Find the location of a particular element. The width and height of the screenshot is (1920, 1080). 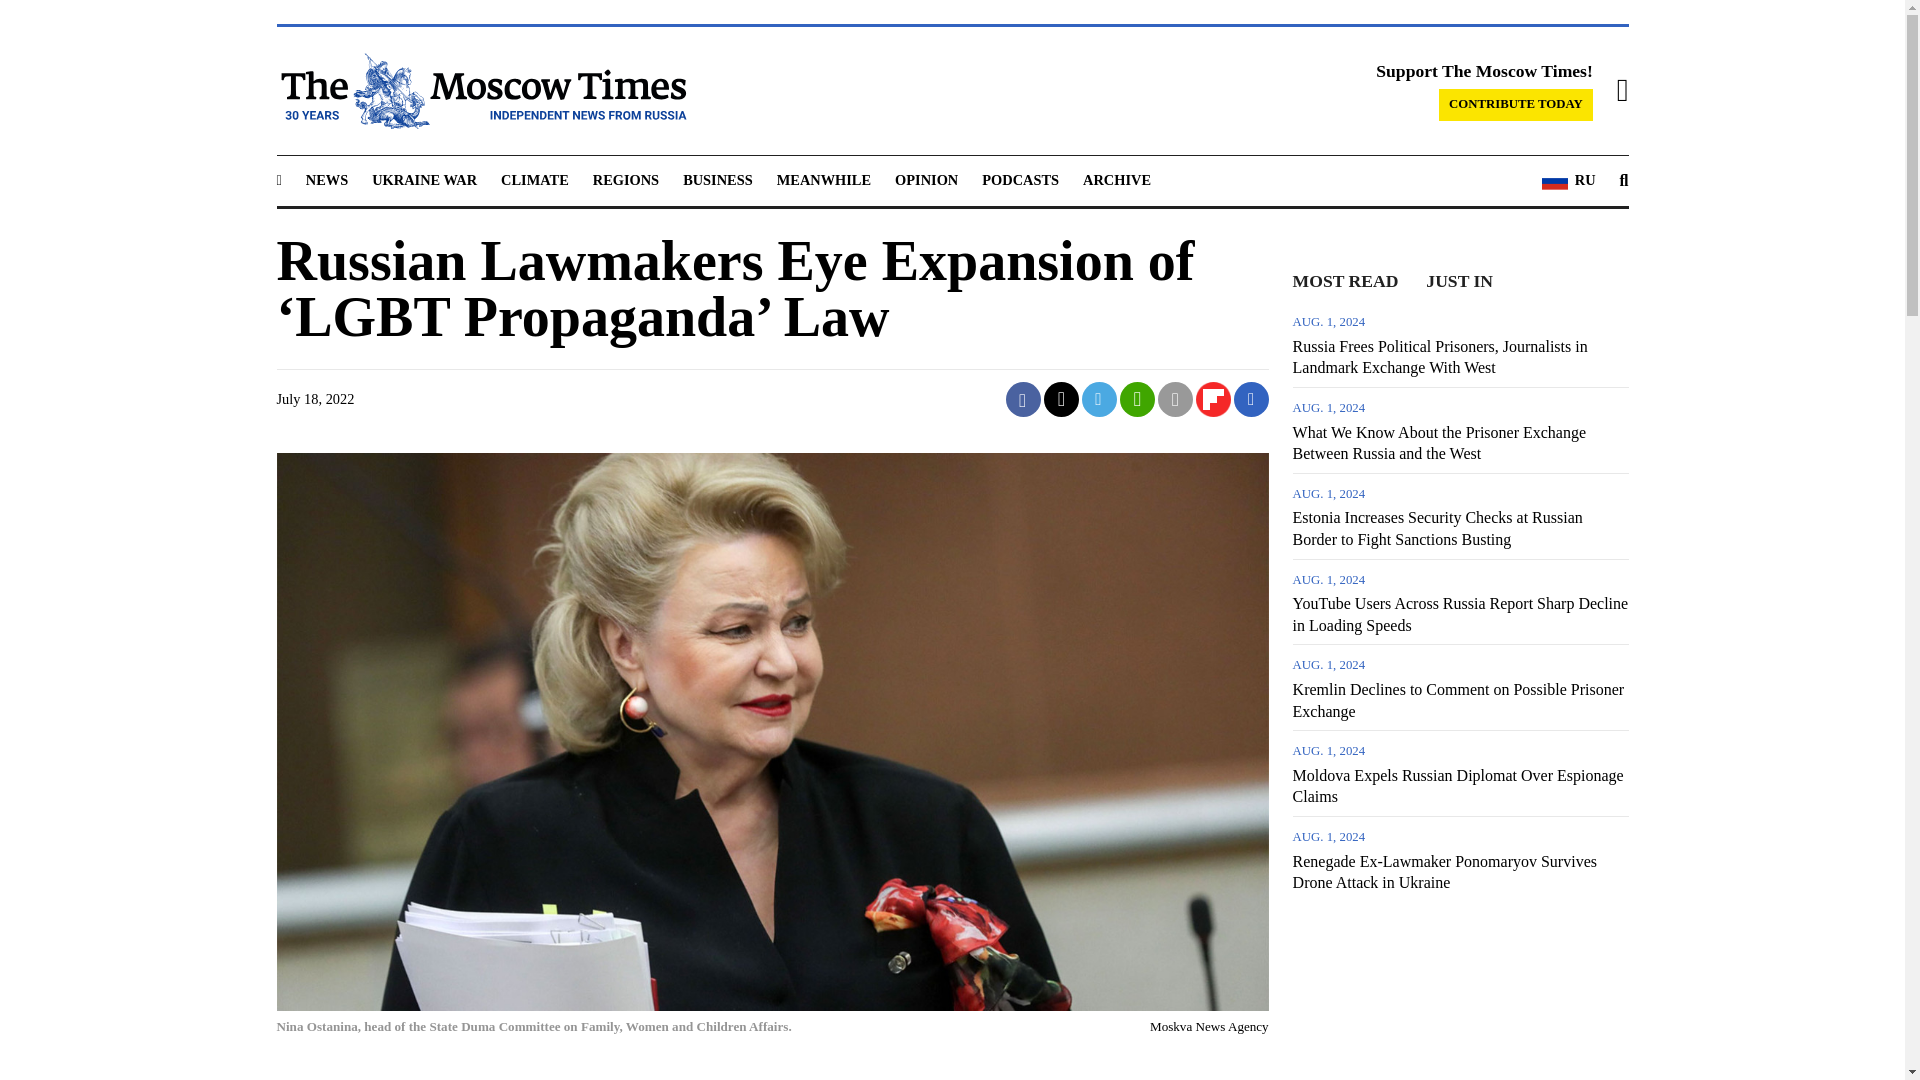

BUSINESS is located at coordinates (718, 179).